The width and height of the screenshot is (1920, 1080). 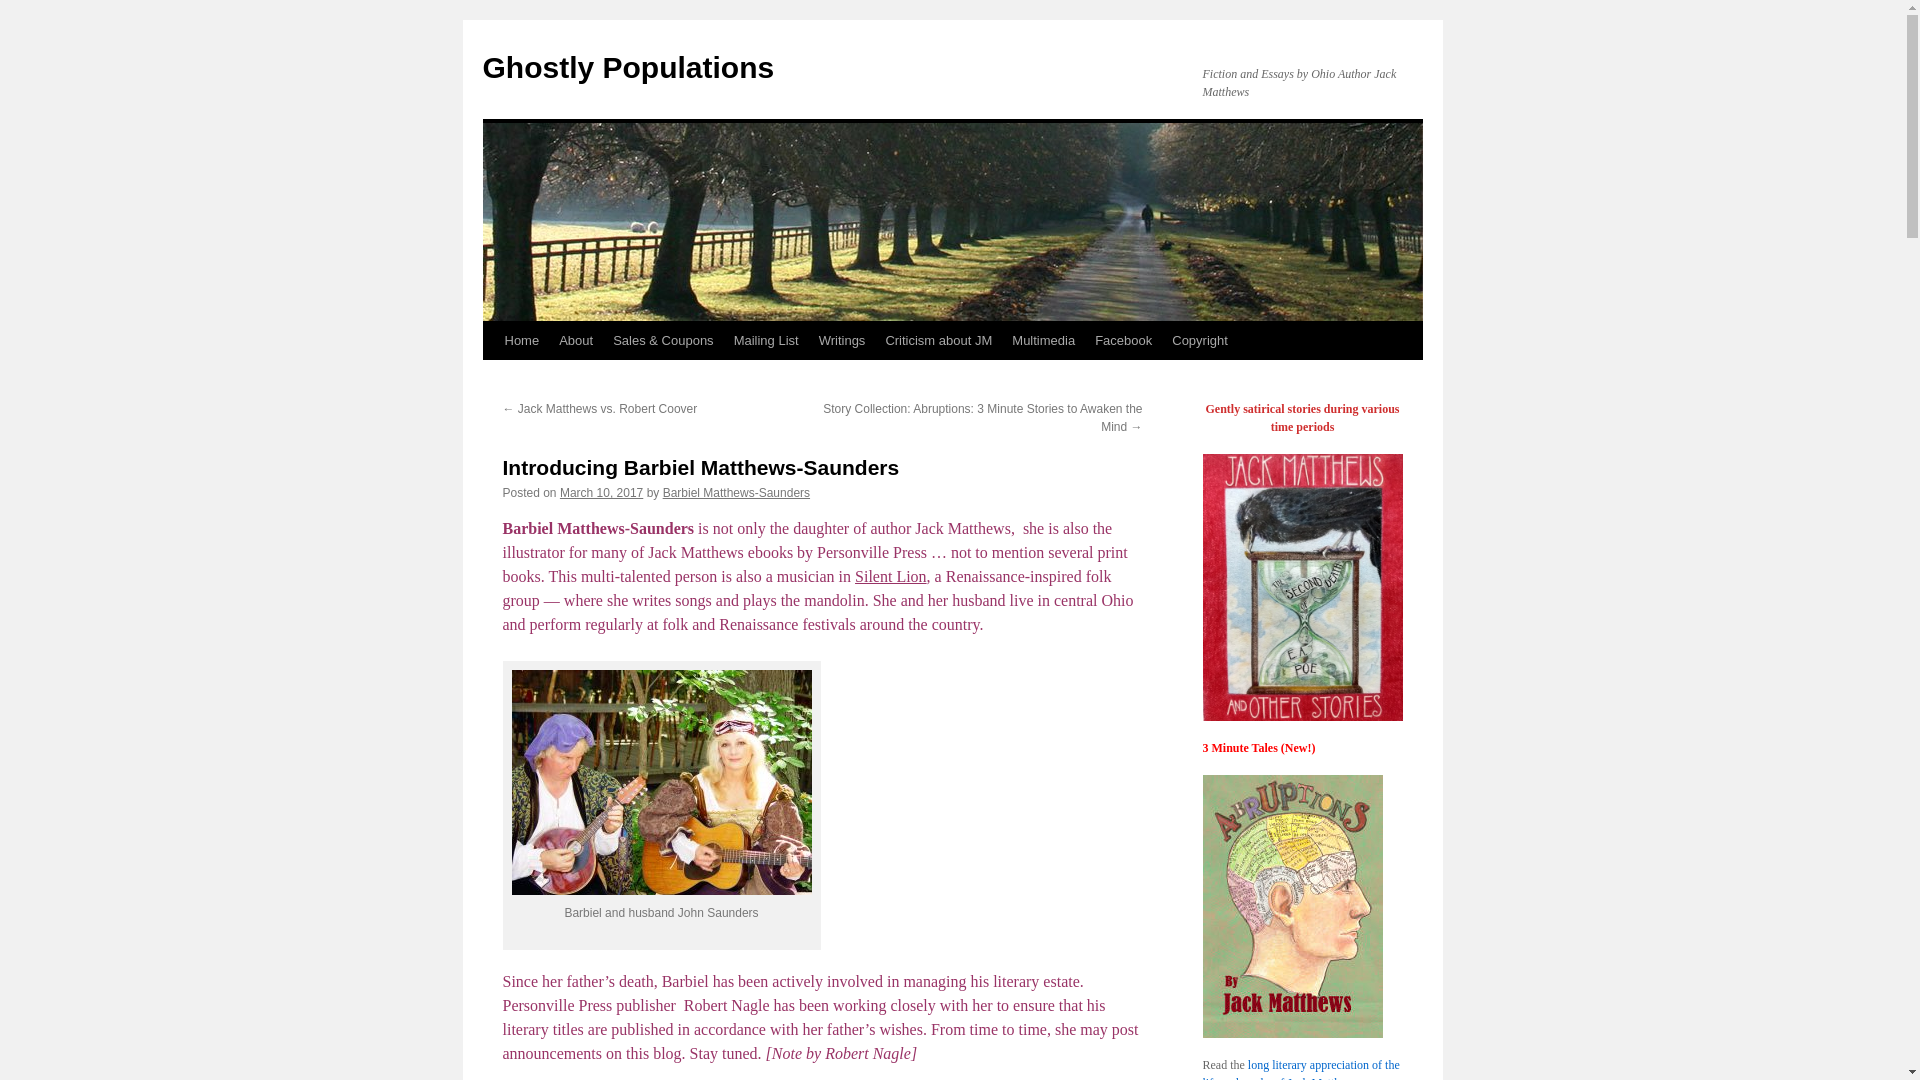 I want to click on Home, so click(x=521, y=340).